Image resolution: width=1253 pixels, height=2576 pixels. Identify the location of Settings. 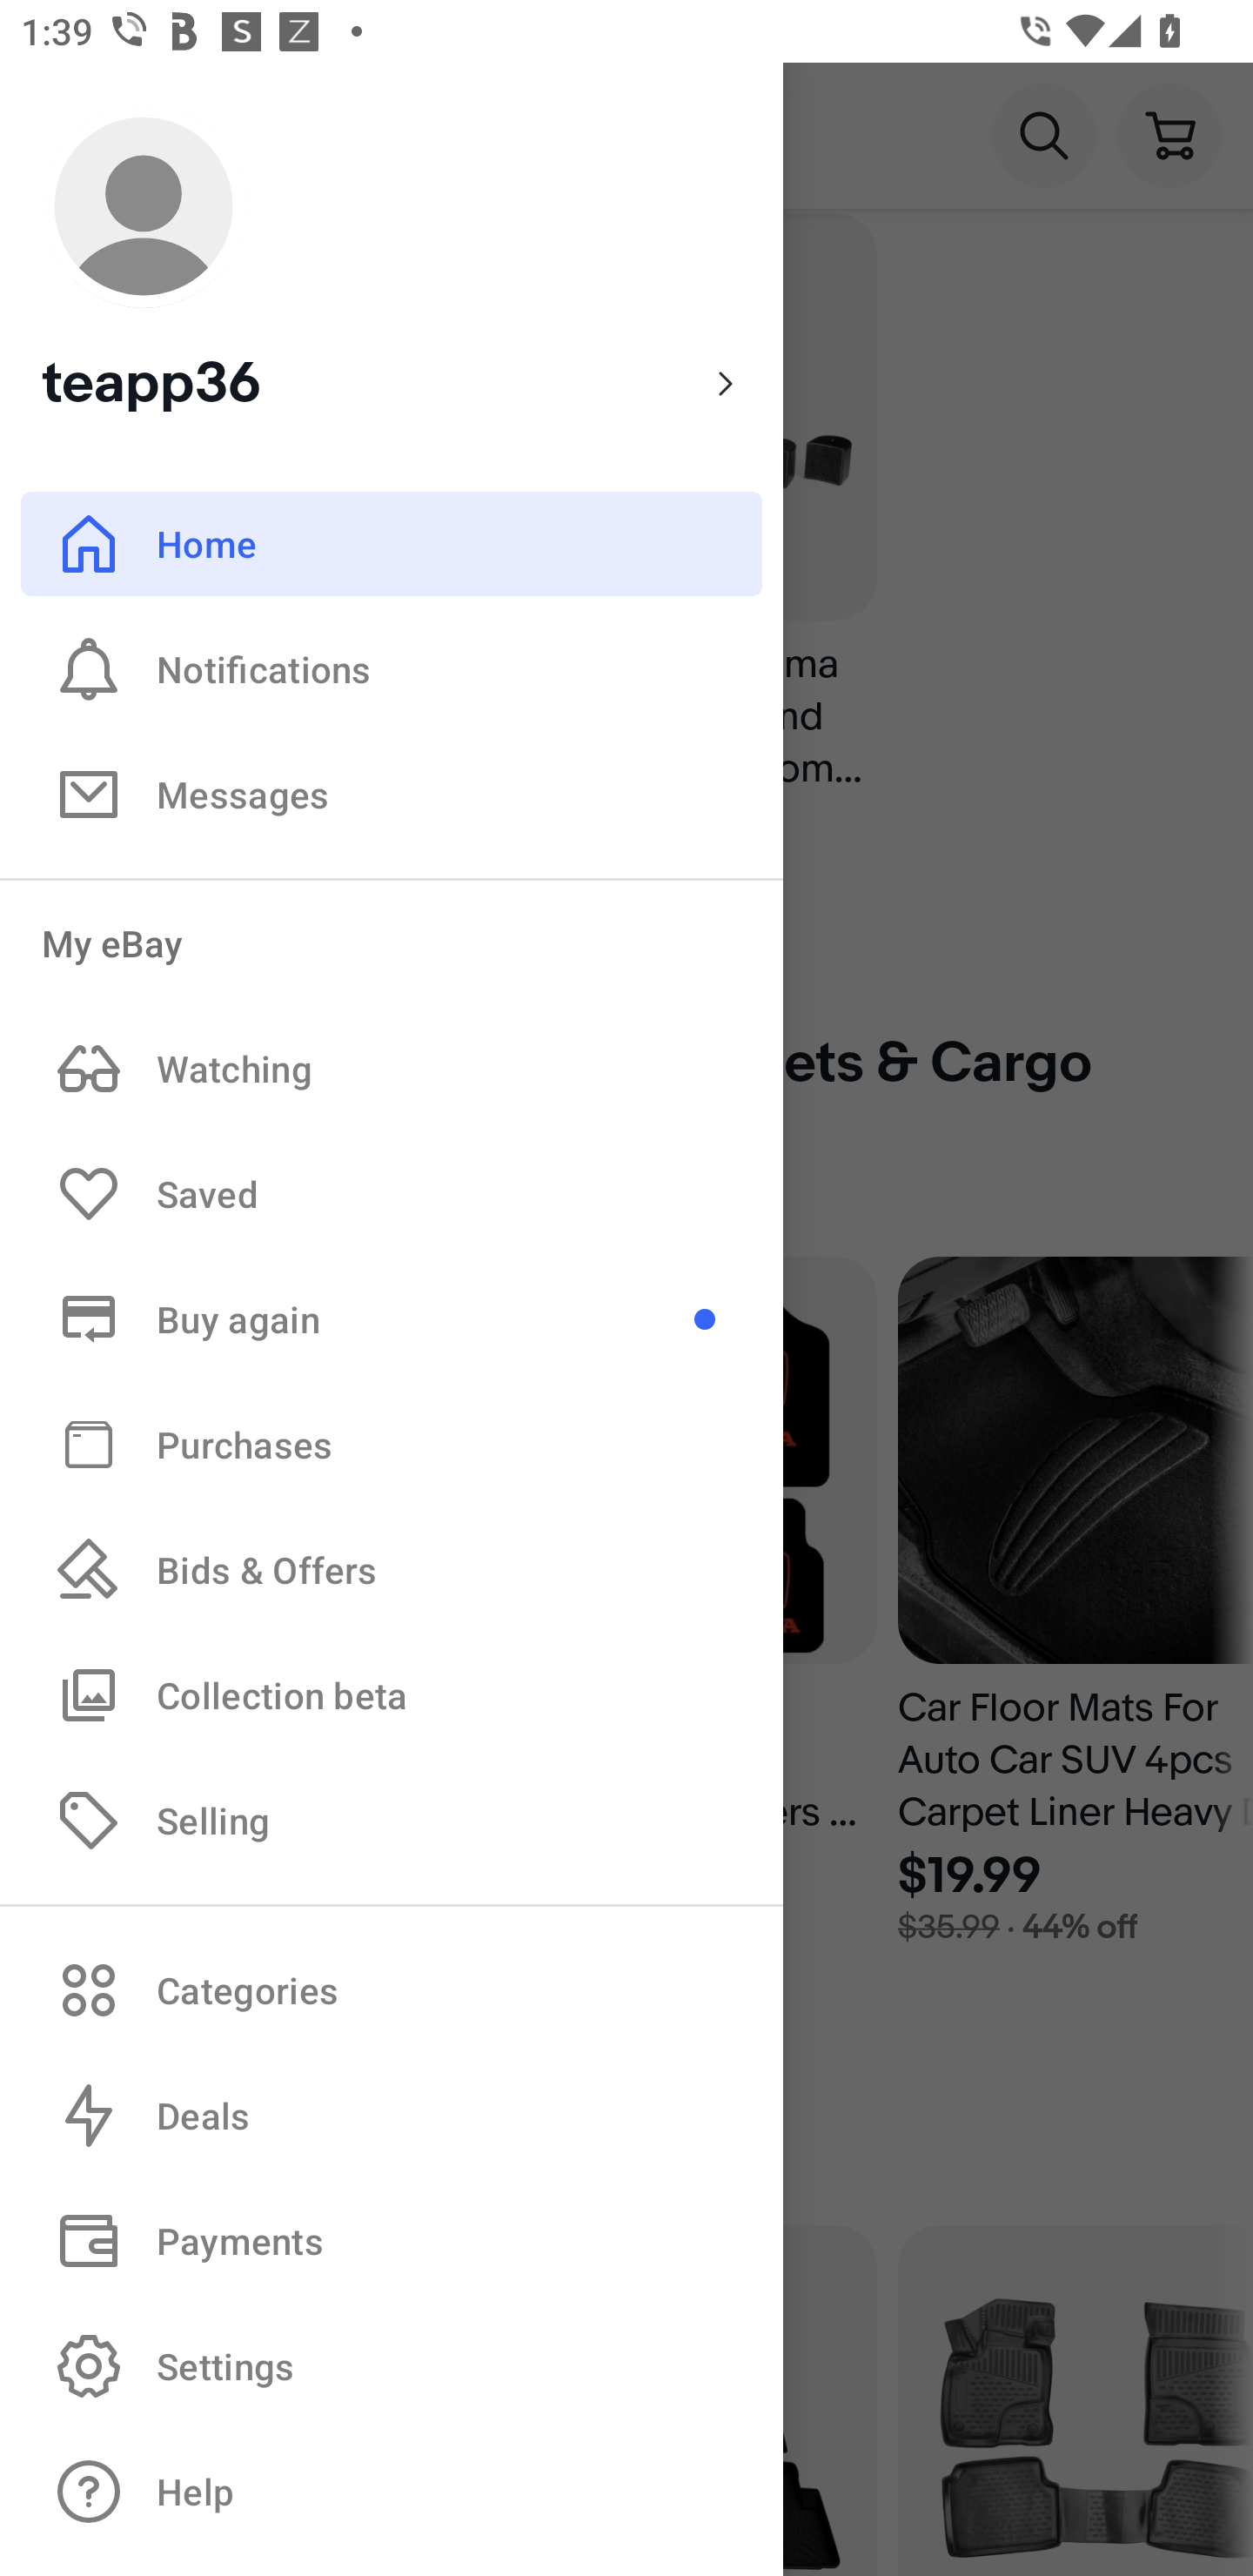
(392, 2365).